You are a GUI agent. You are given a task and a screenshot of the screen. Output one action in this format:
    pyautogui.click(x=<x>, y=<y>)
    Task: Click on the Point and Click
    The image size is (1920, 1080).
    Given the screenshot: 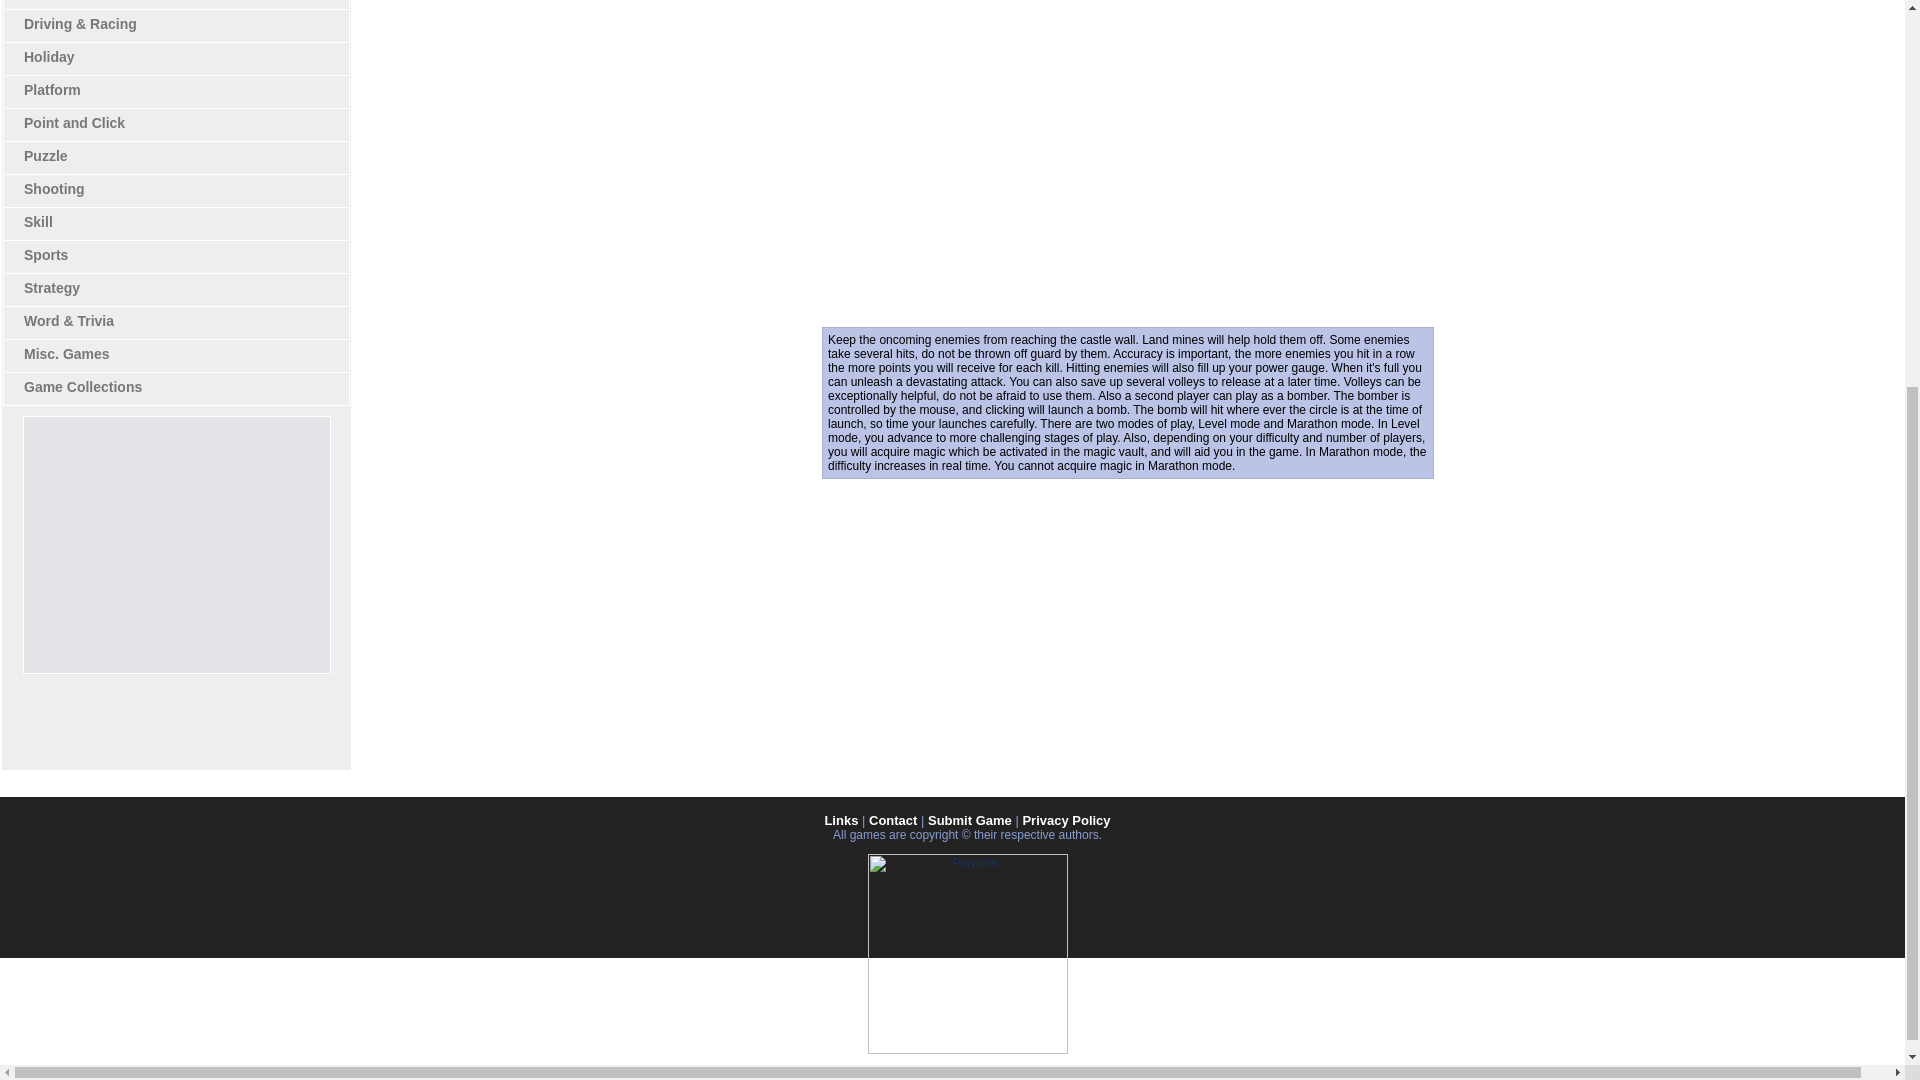 What is the action you would take?
    pyautogui.click(x=74, y=122)
    